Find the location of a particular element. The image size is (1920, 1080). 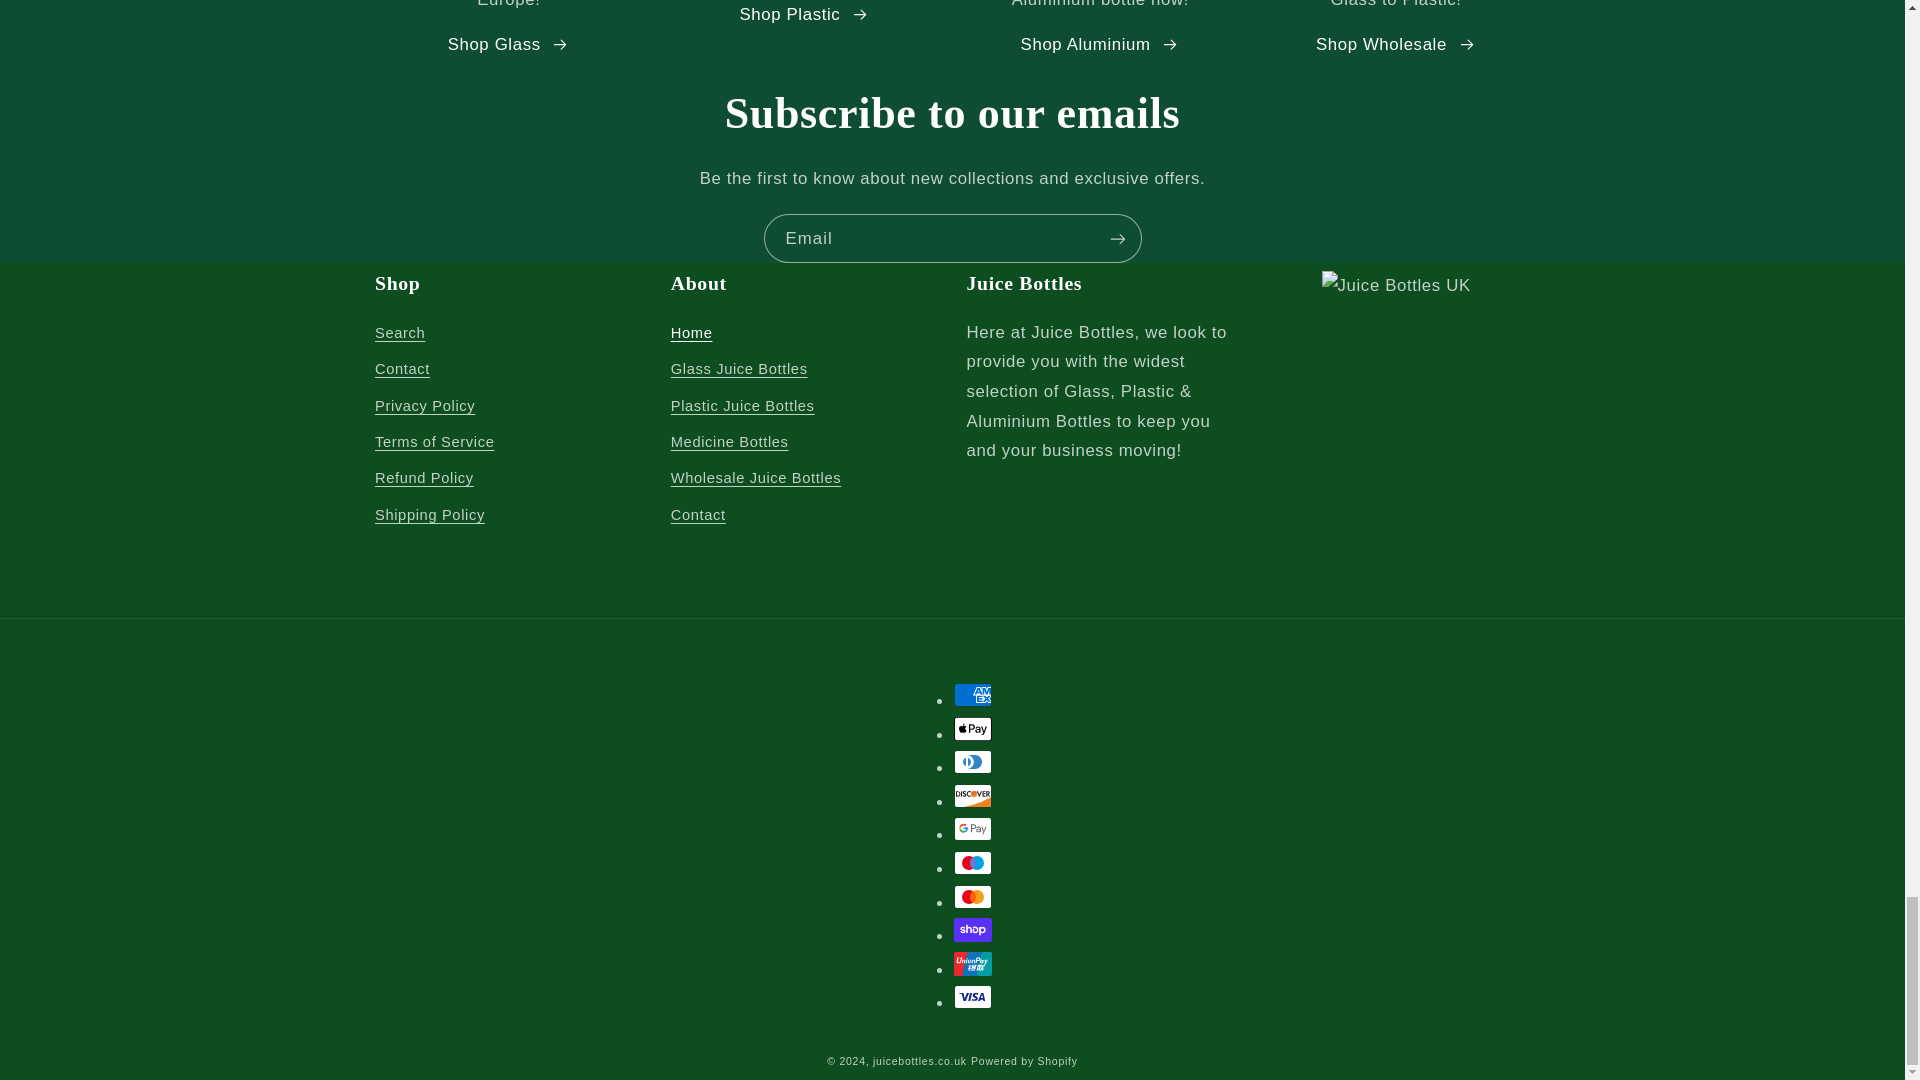

Discover is located at coordinates (973, 796).